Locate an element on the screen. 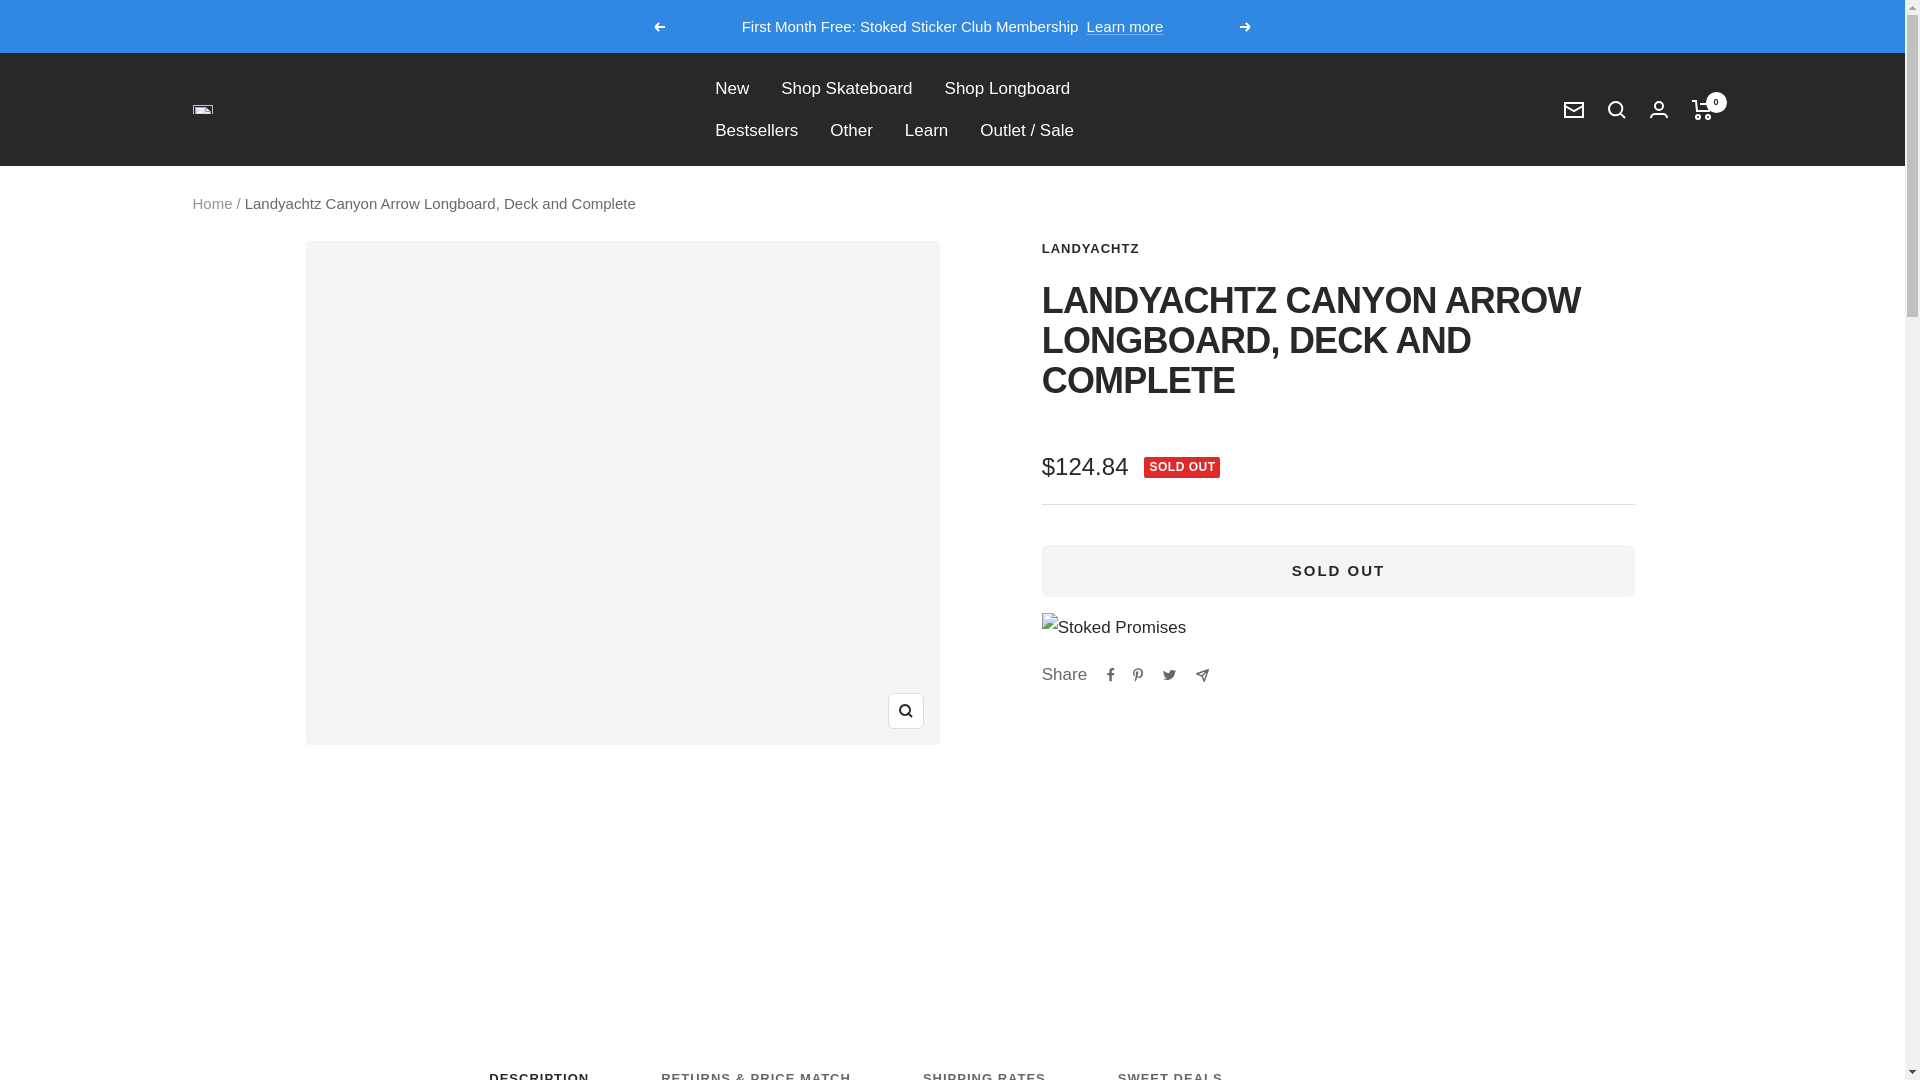 The width and height of the screenshot is (1920, 1080). Shop Skateboard is located at coordinates (846, 88).